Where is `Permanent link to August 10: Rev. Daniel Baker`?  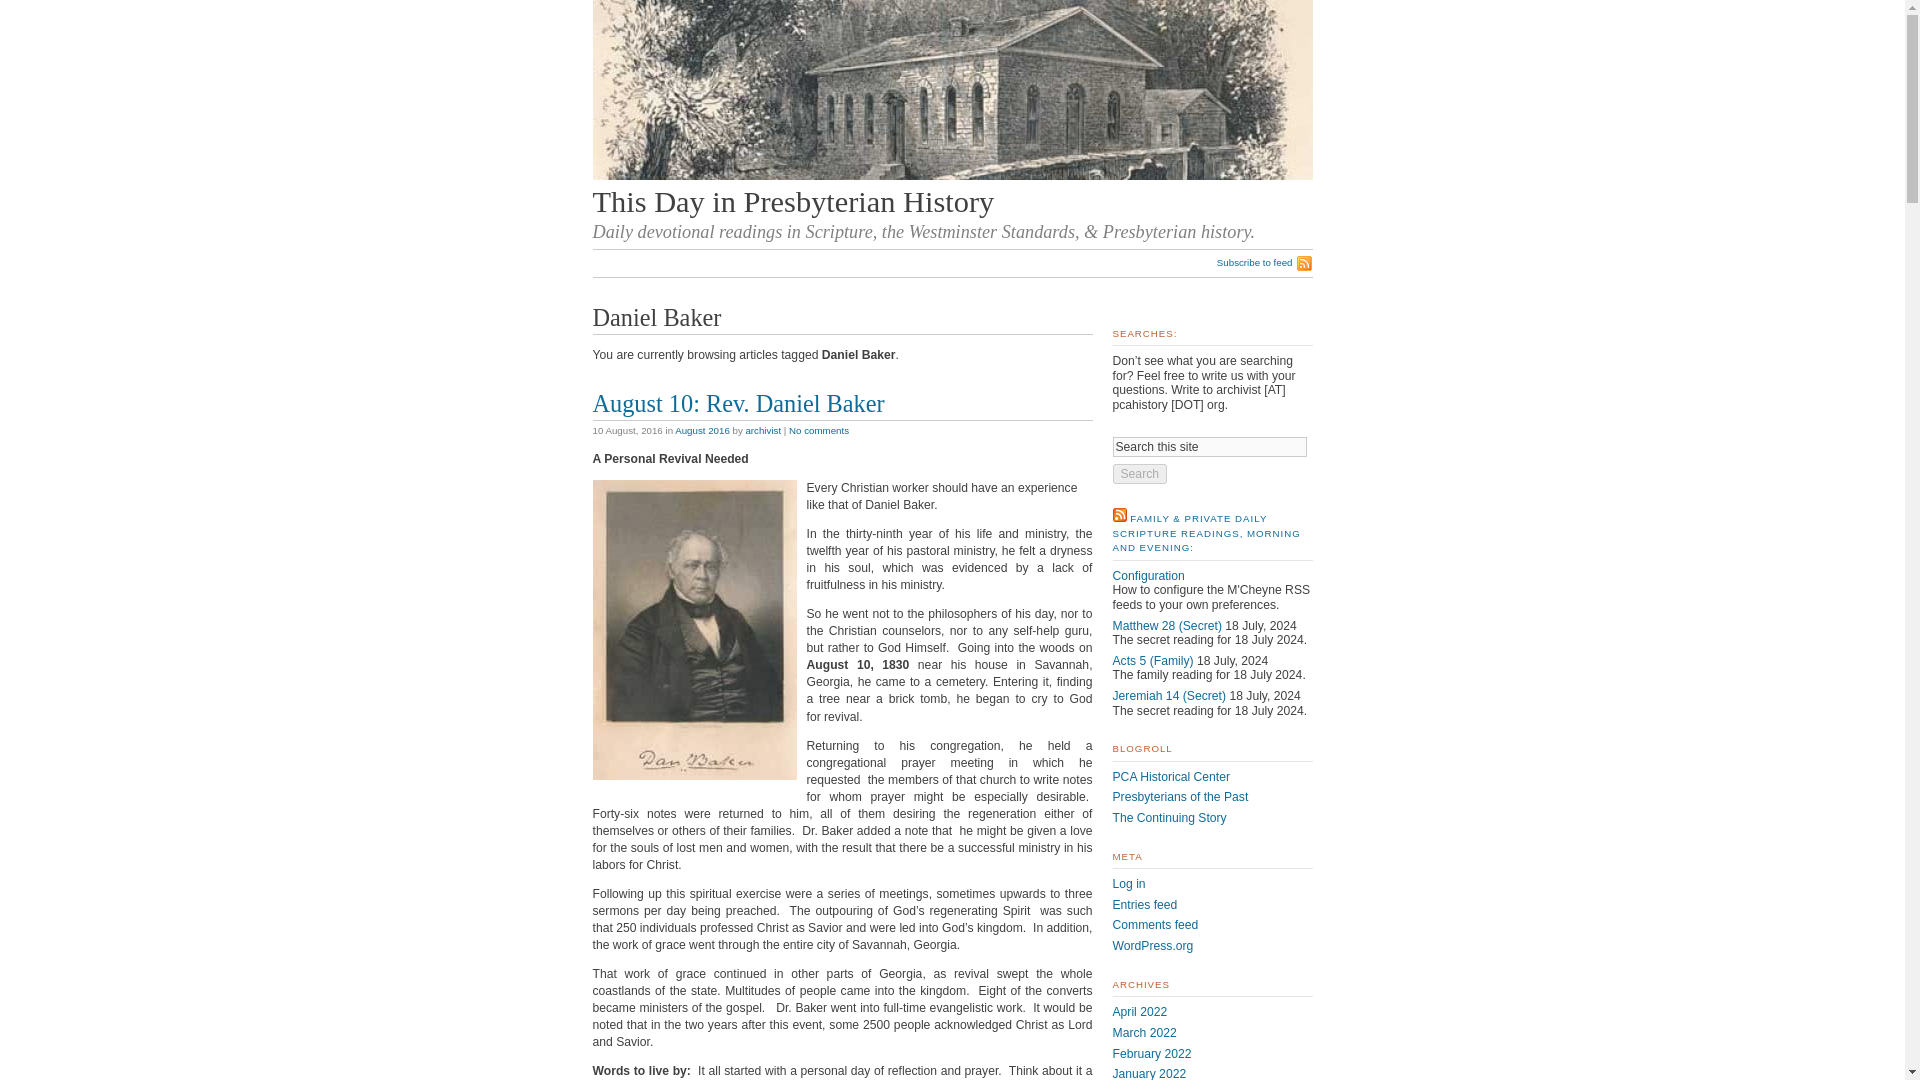
Permanent link to August 10: Rev. Daniel Baker is located at coordinates (737, 402).